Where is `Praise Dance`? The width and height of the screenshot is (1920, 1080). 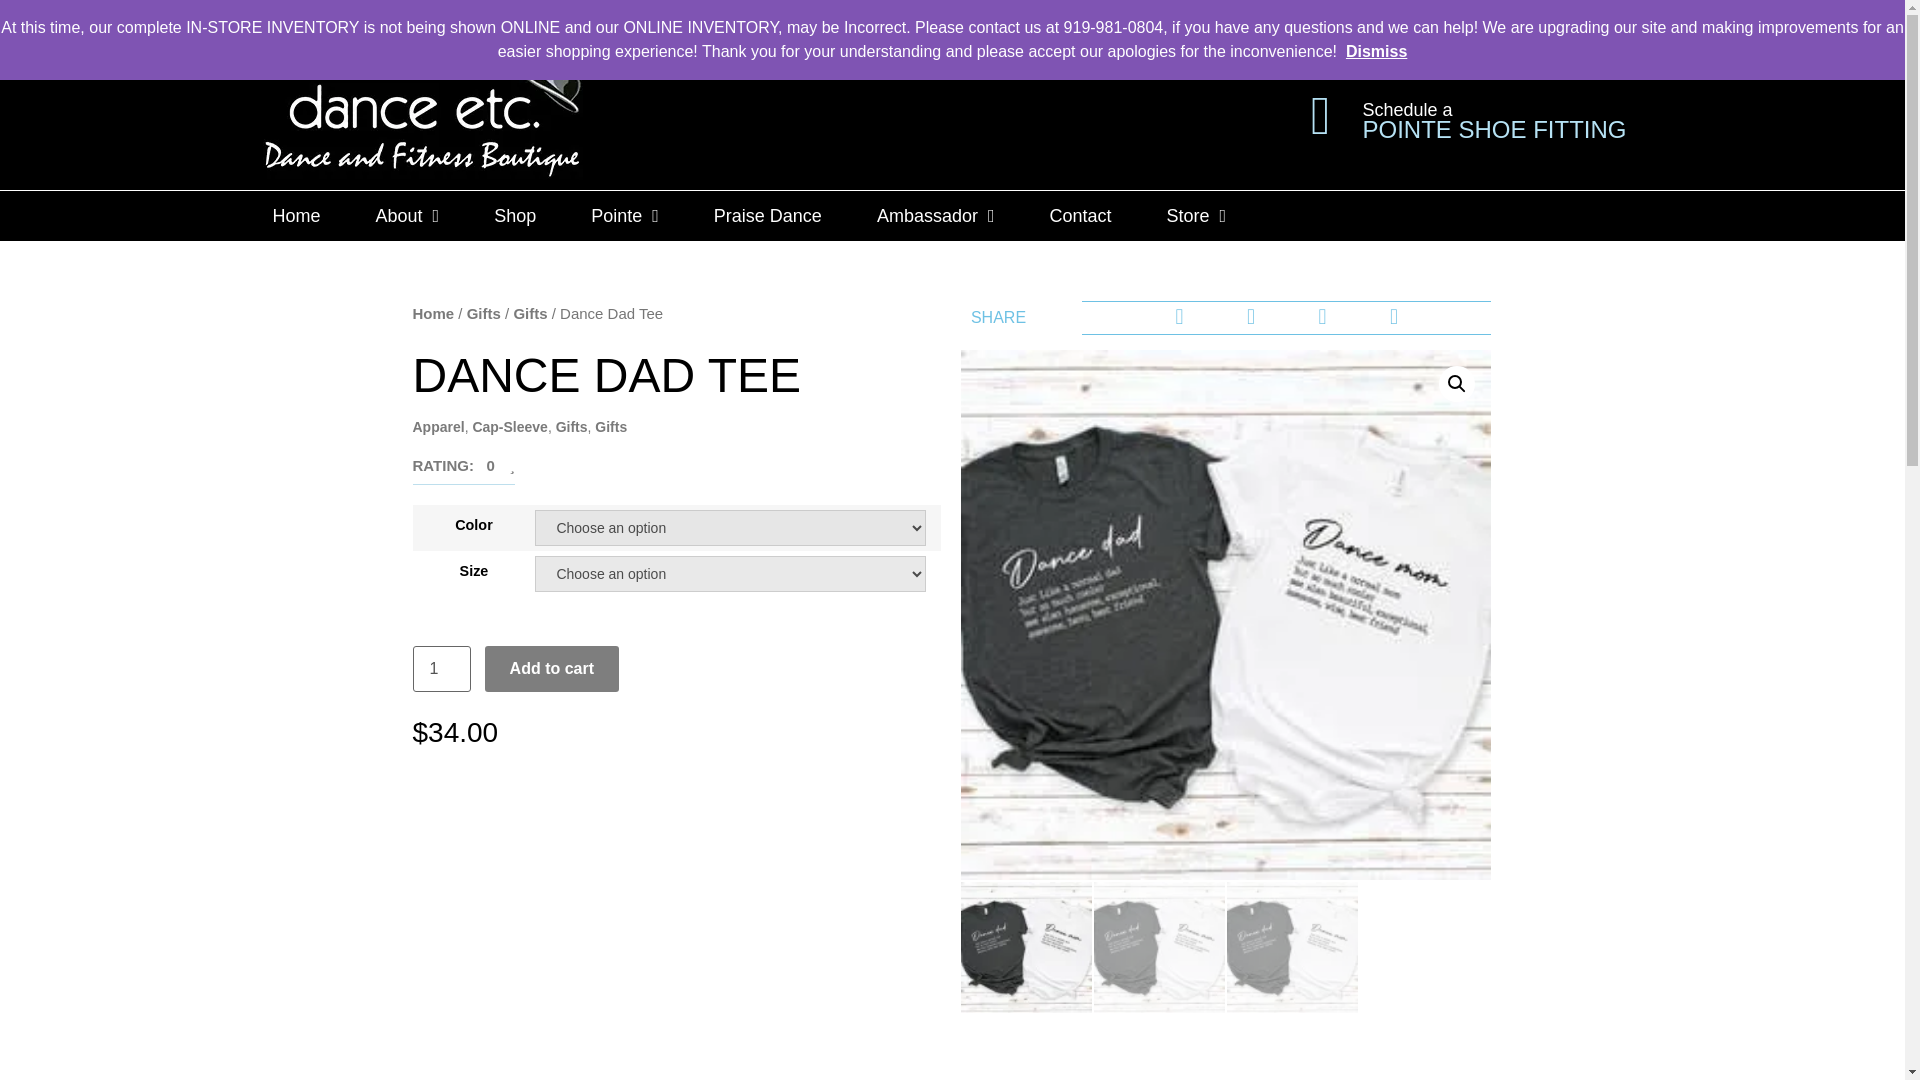 Praise Dance is located at coordinates (768, 216).